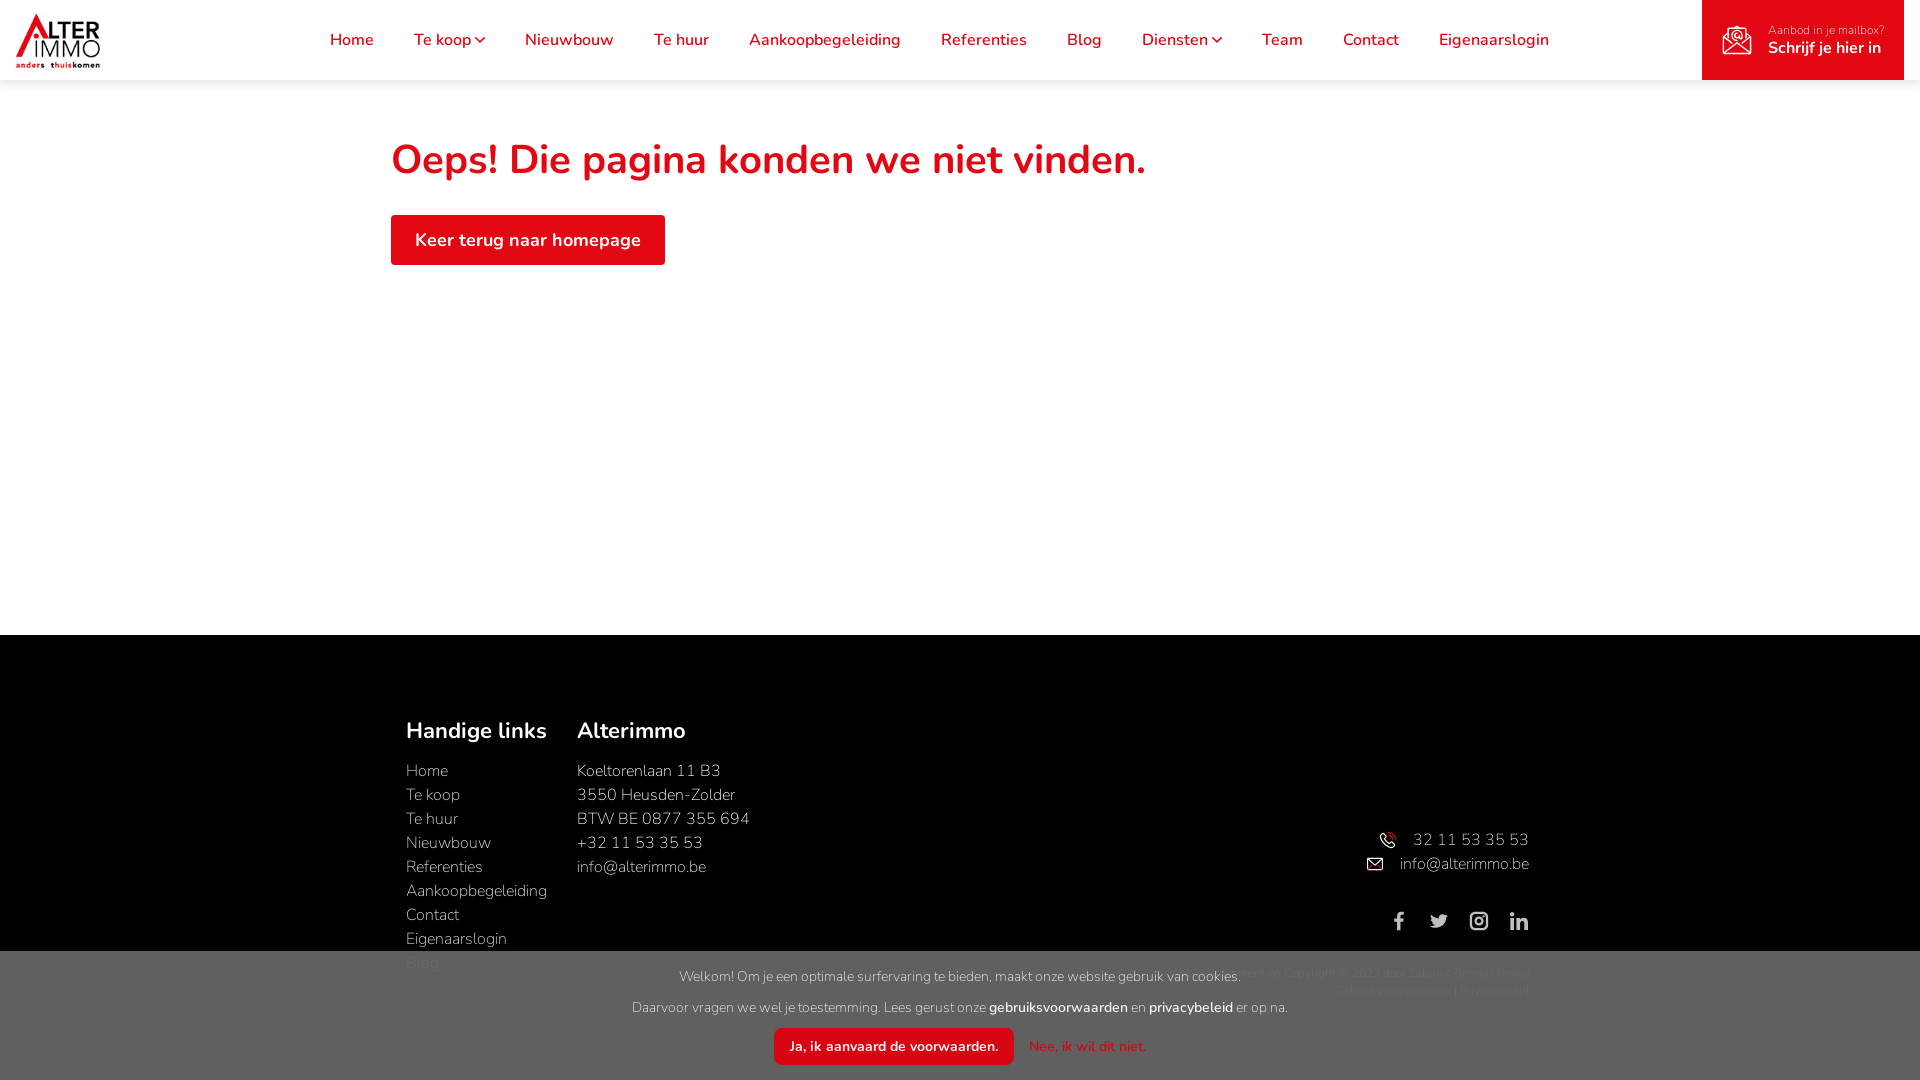 The image size is (1920, 1080). What do you see at coordinates (1191, 1008) in the screenshot?
I see `privacybeleid` at bounding box center [1191, 1008].